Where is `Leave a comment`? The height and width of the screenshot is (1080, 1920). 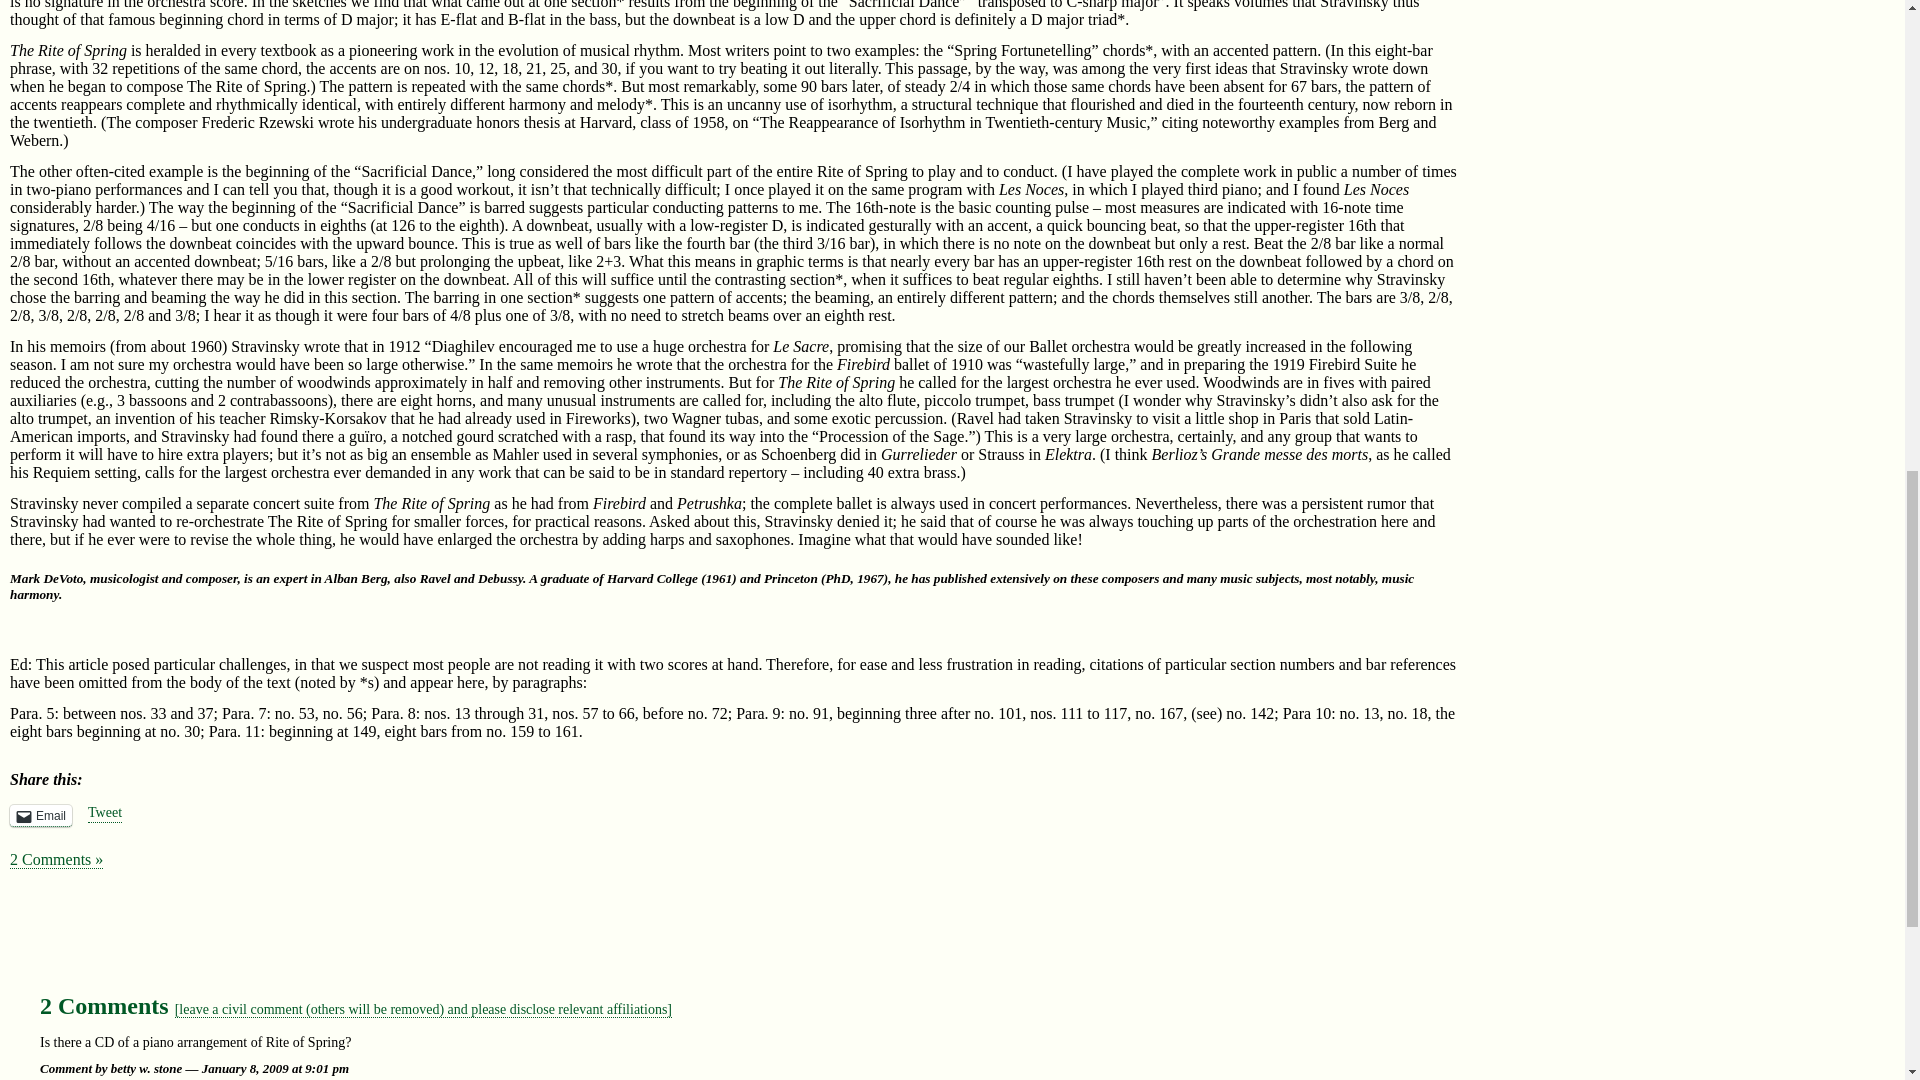 Leave a comment is located at coordinates (423, 1010).